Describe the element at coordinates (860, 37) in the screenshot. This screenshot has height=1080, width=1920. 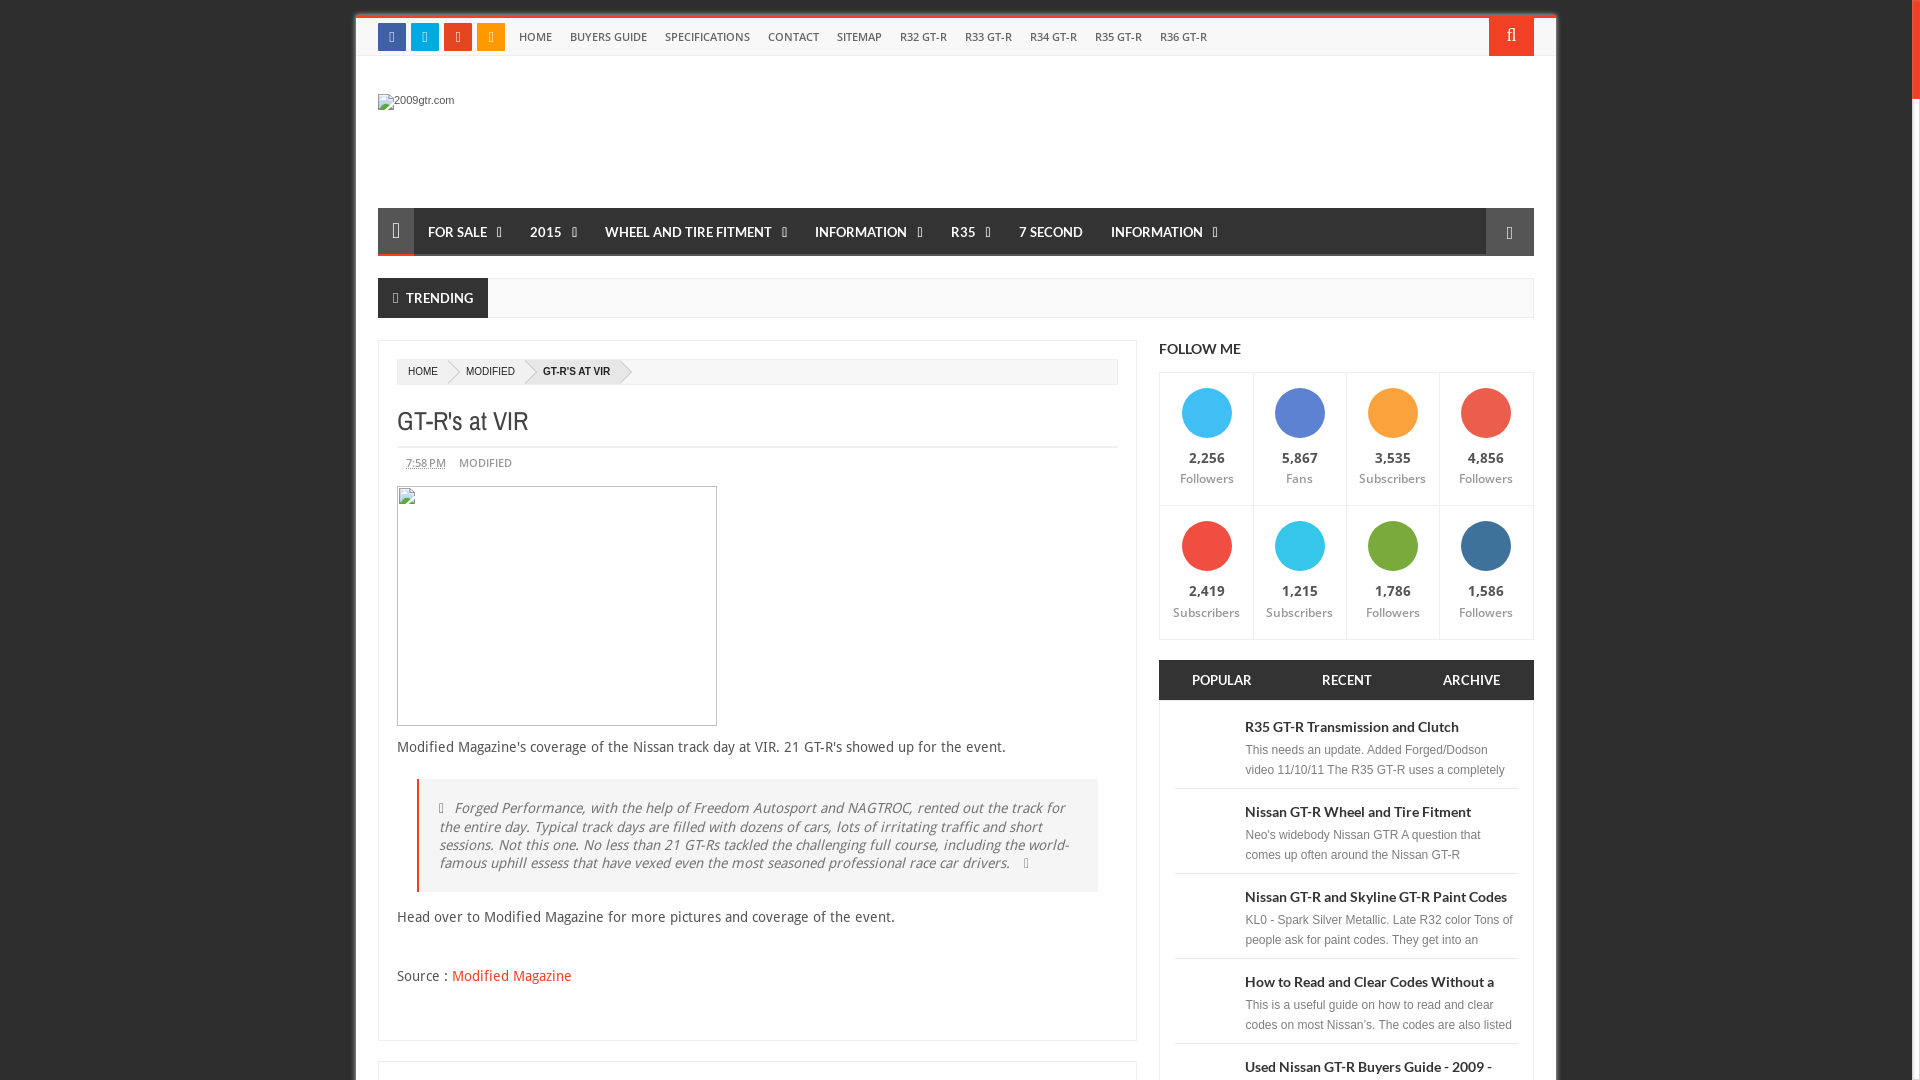
I see `SITEMAP` at that location.